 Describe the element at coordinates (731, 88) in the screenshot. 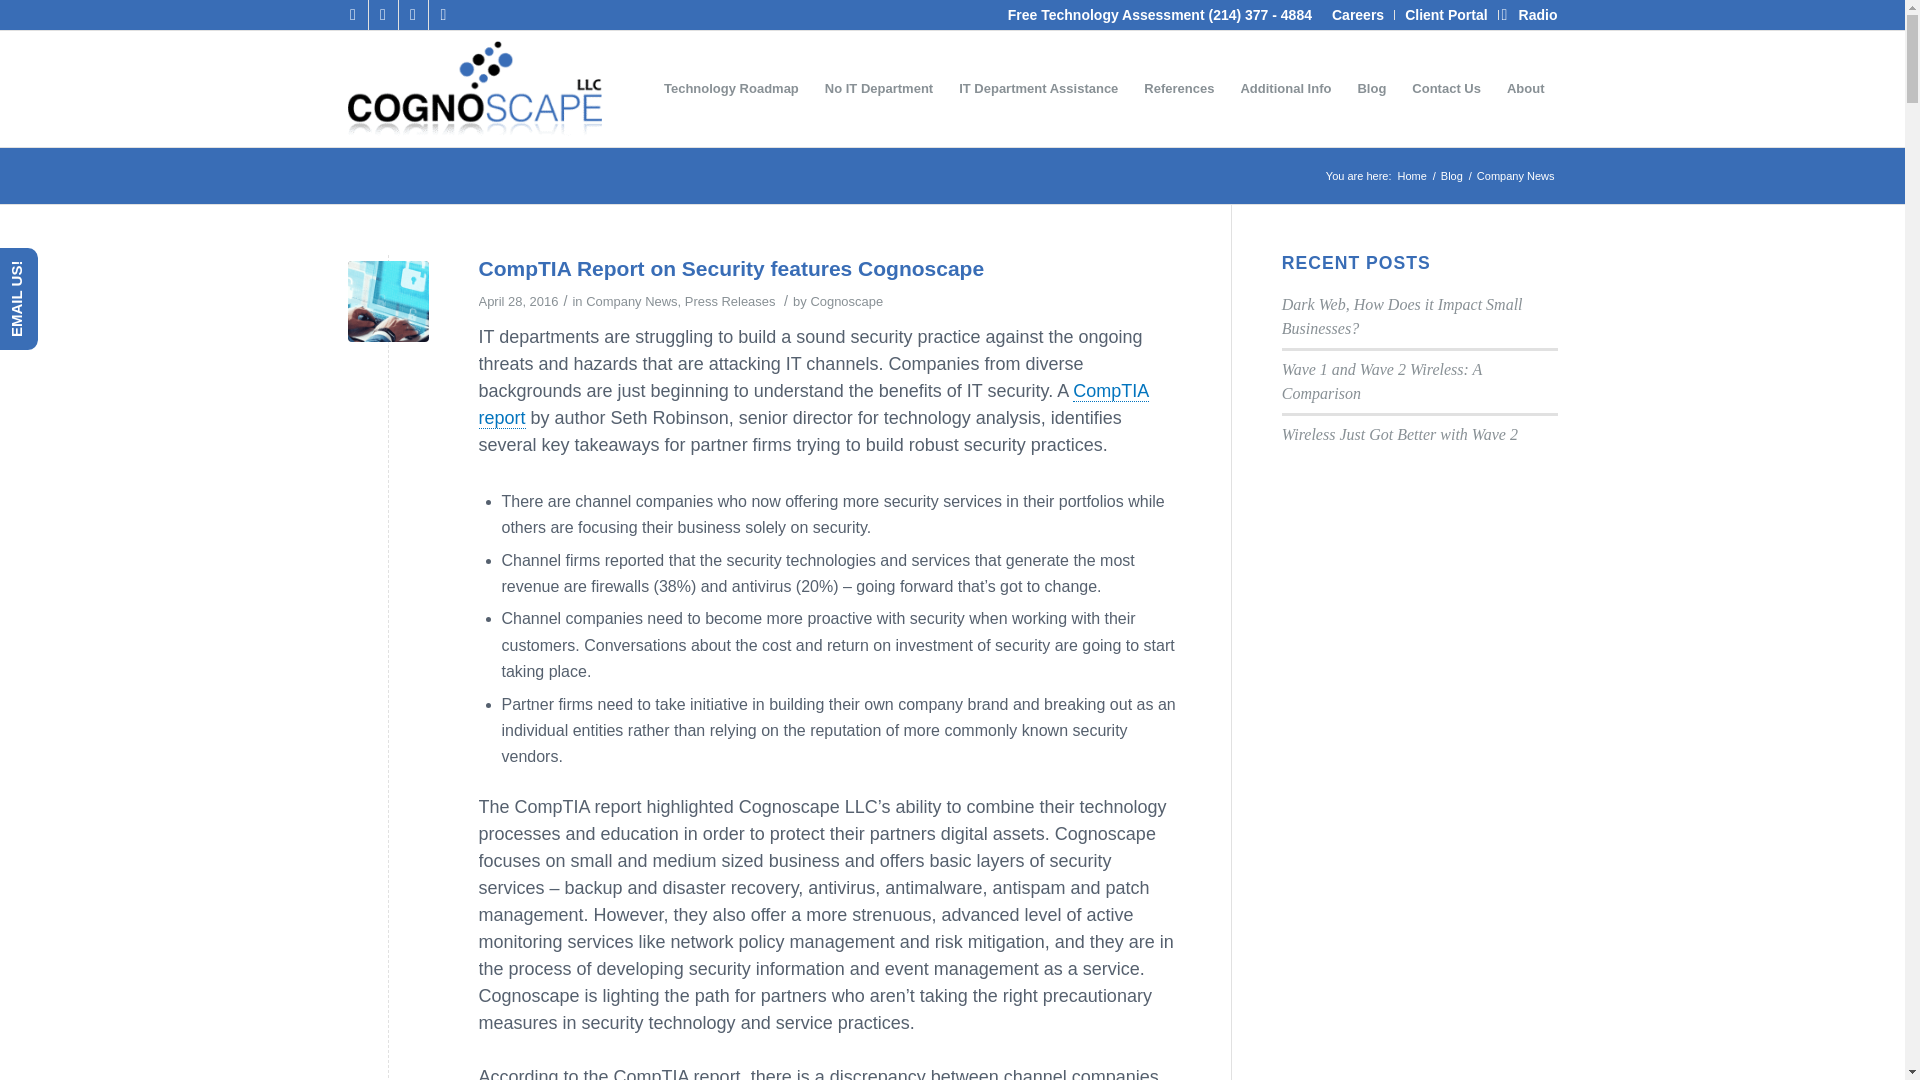

I see `Technology Roadmap` at that location.